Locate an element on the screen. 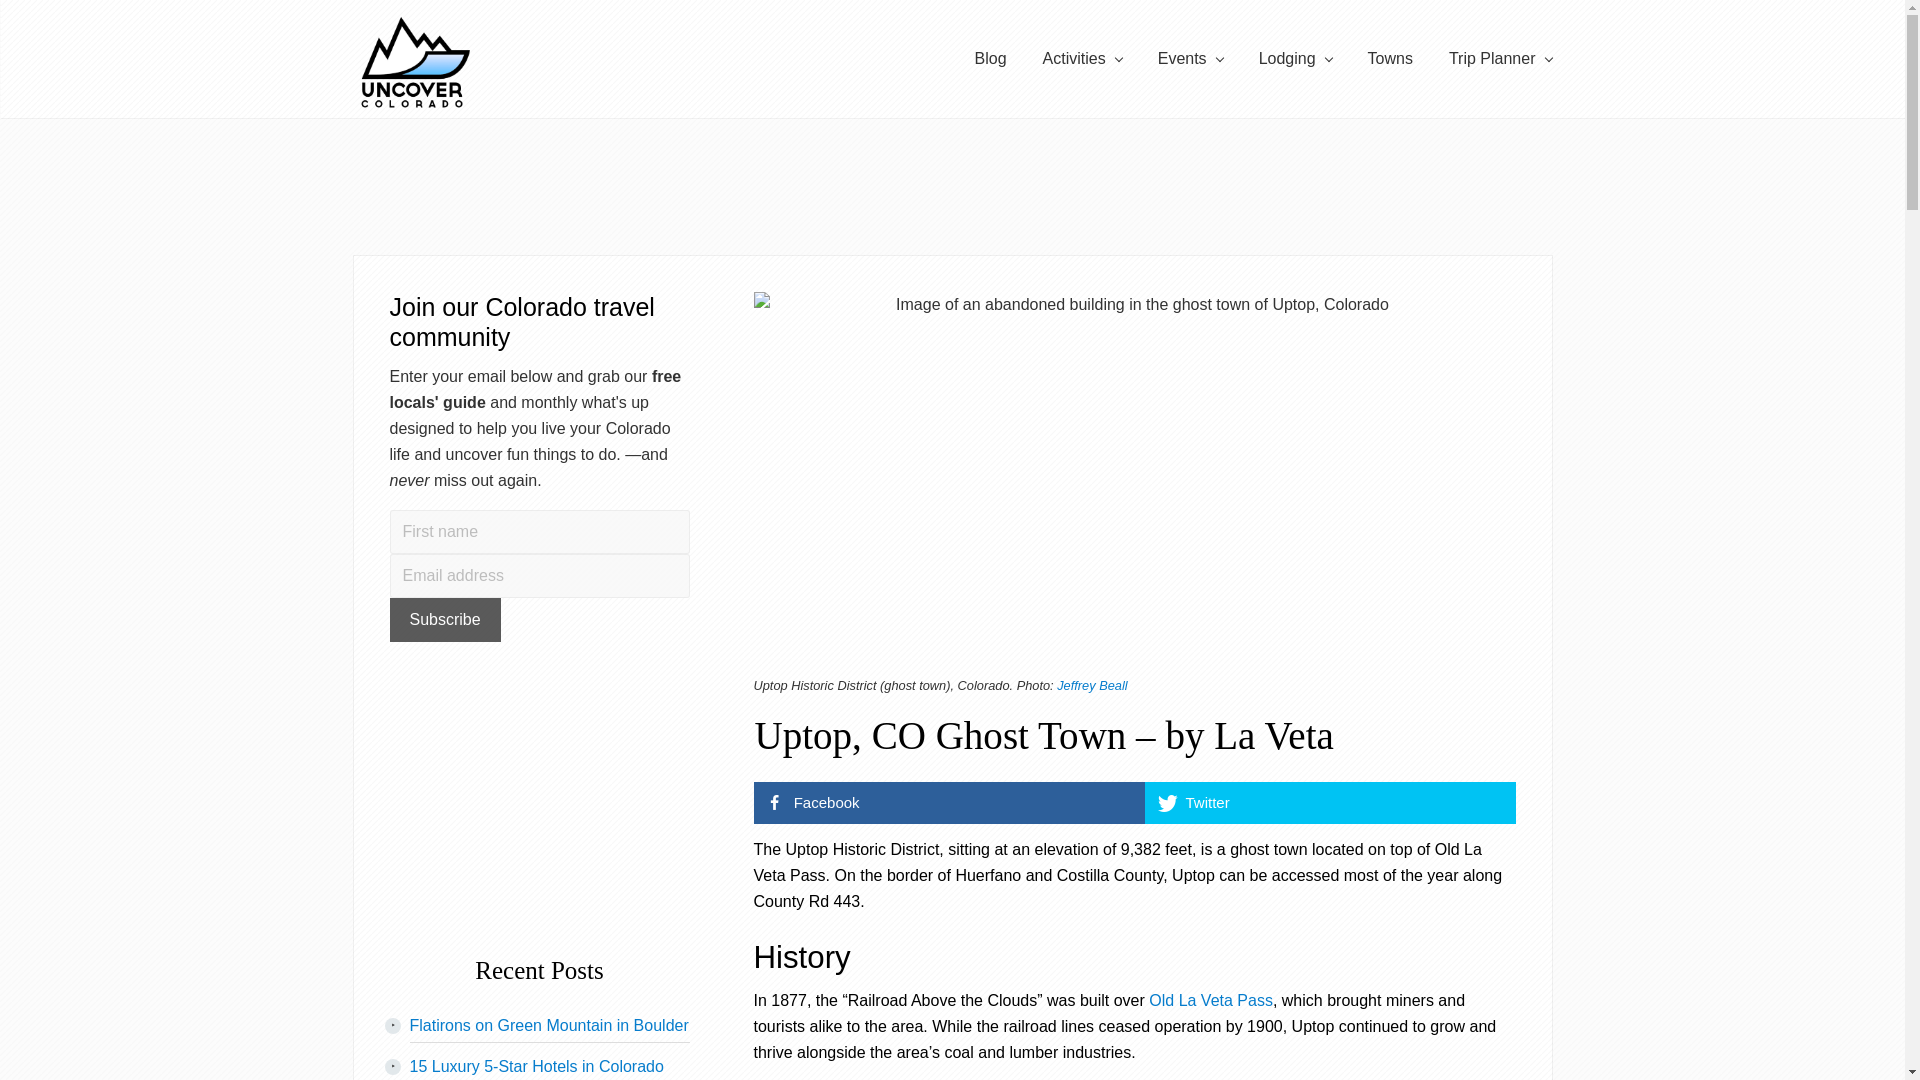 This screenshot has width=1920, height=1080. Colorado Trip Ideas is located at coordinates (1500, 59).